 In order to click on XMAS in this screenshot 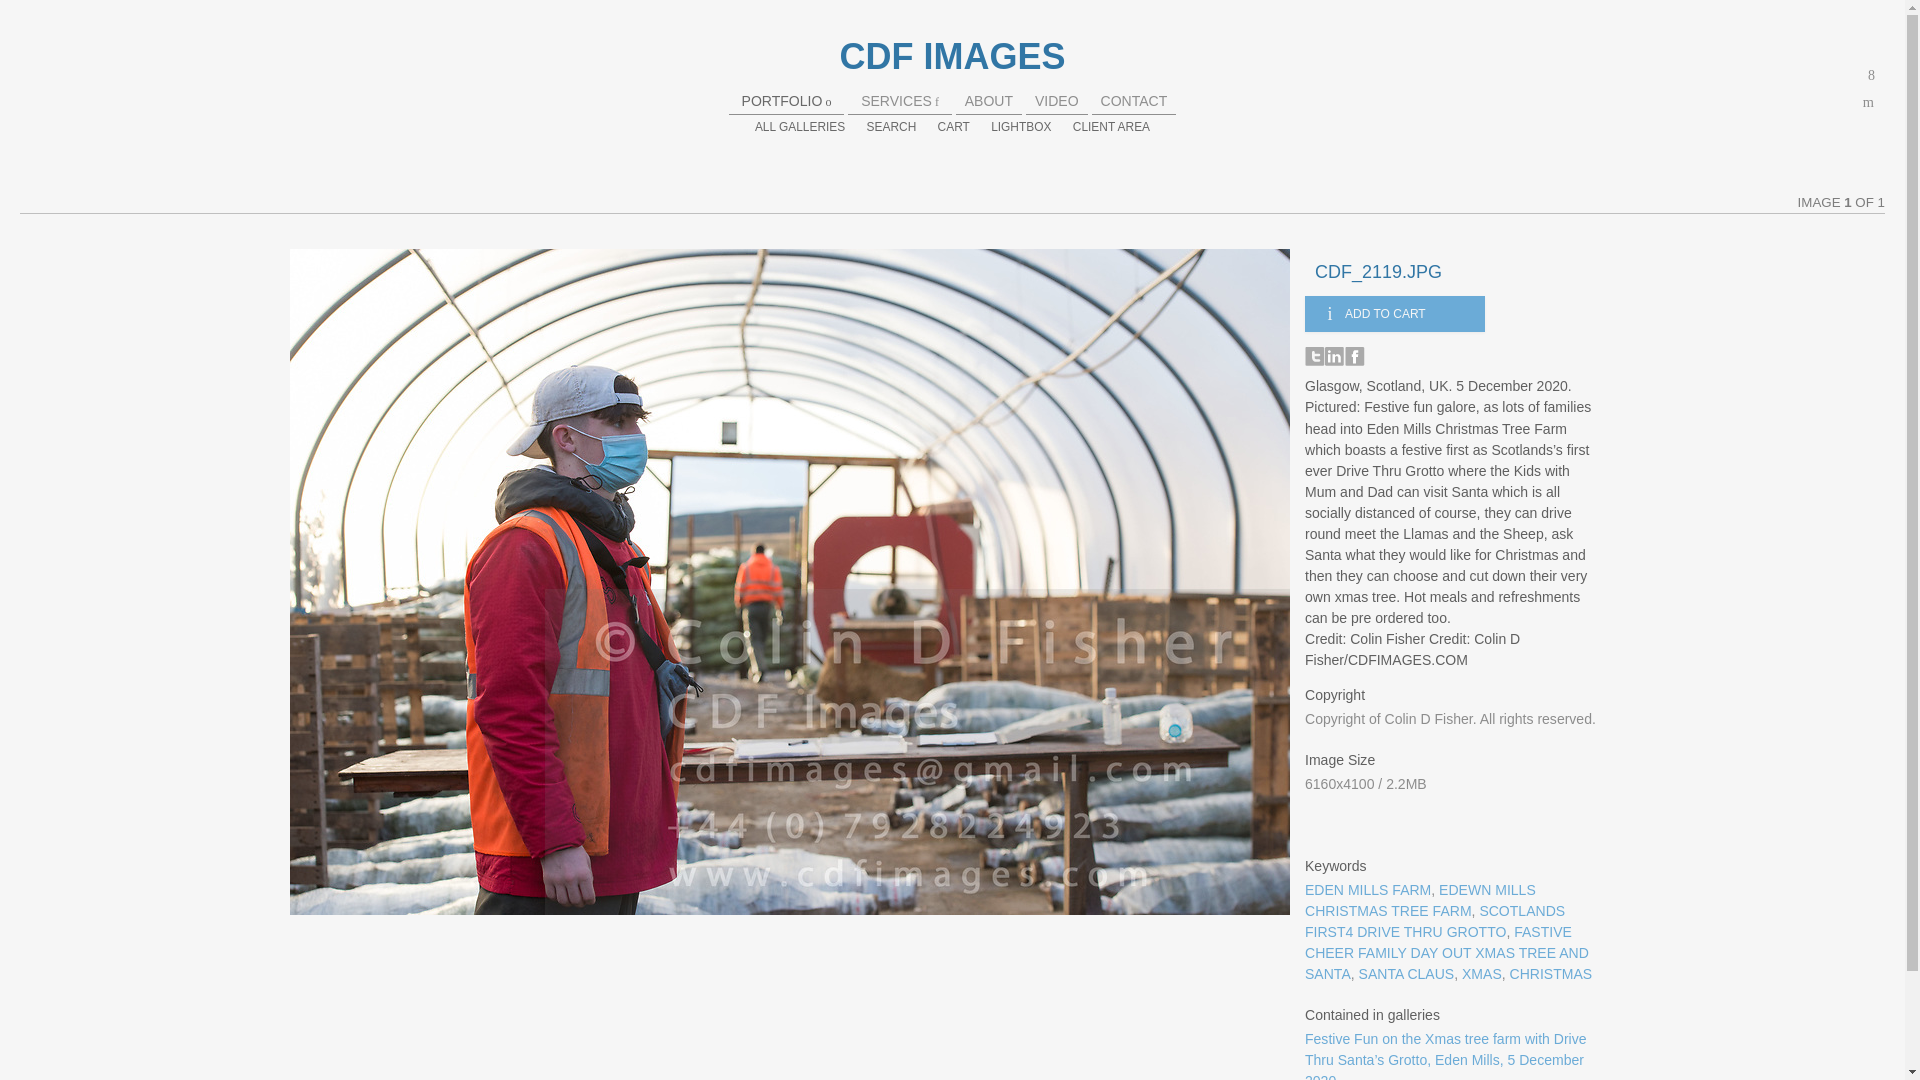, I will do `click(1481, 973)`.